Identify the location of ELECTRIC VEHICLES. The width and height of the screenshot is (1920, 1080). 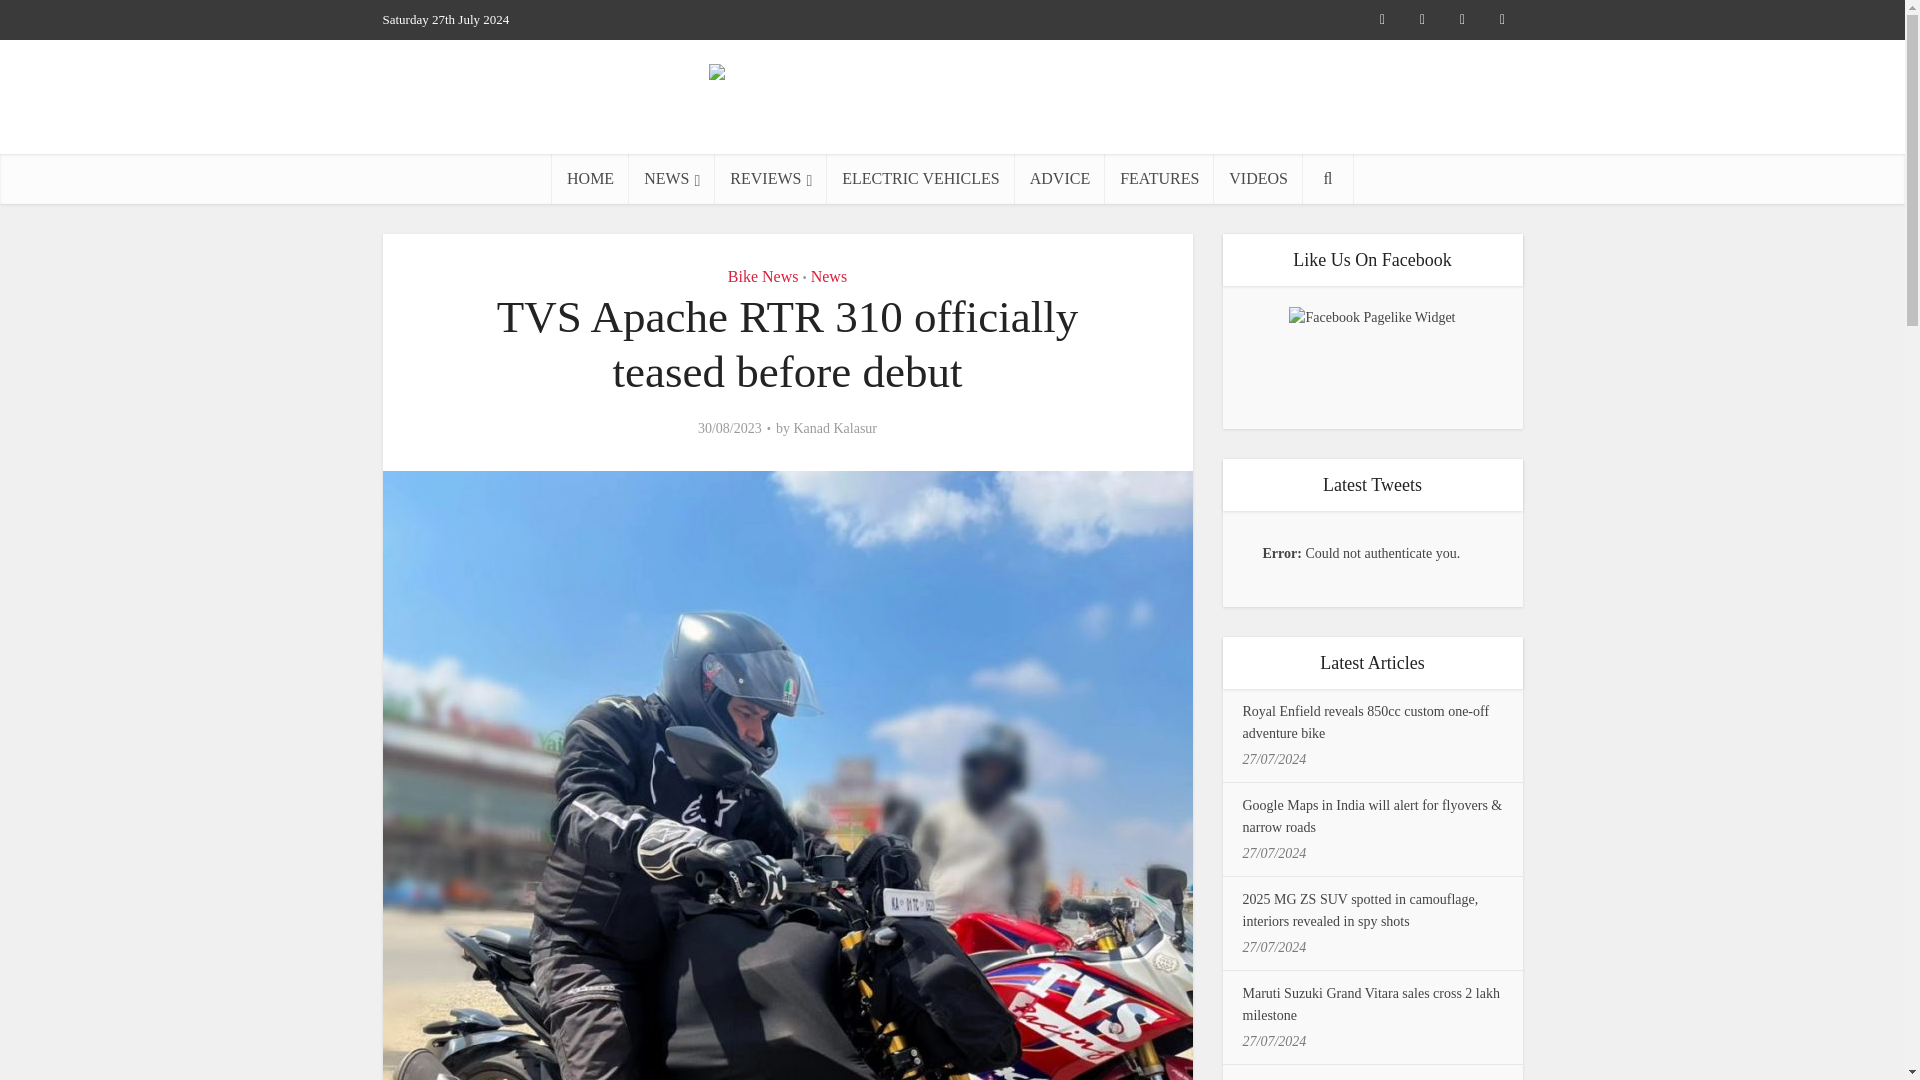
(920, 179).